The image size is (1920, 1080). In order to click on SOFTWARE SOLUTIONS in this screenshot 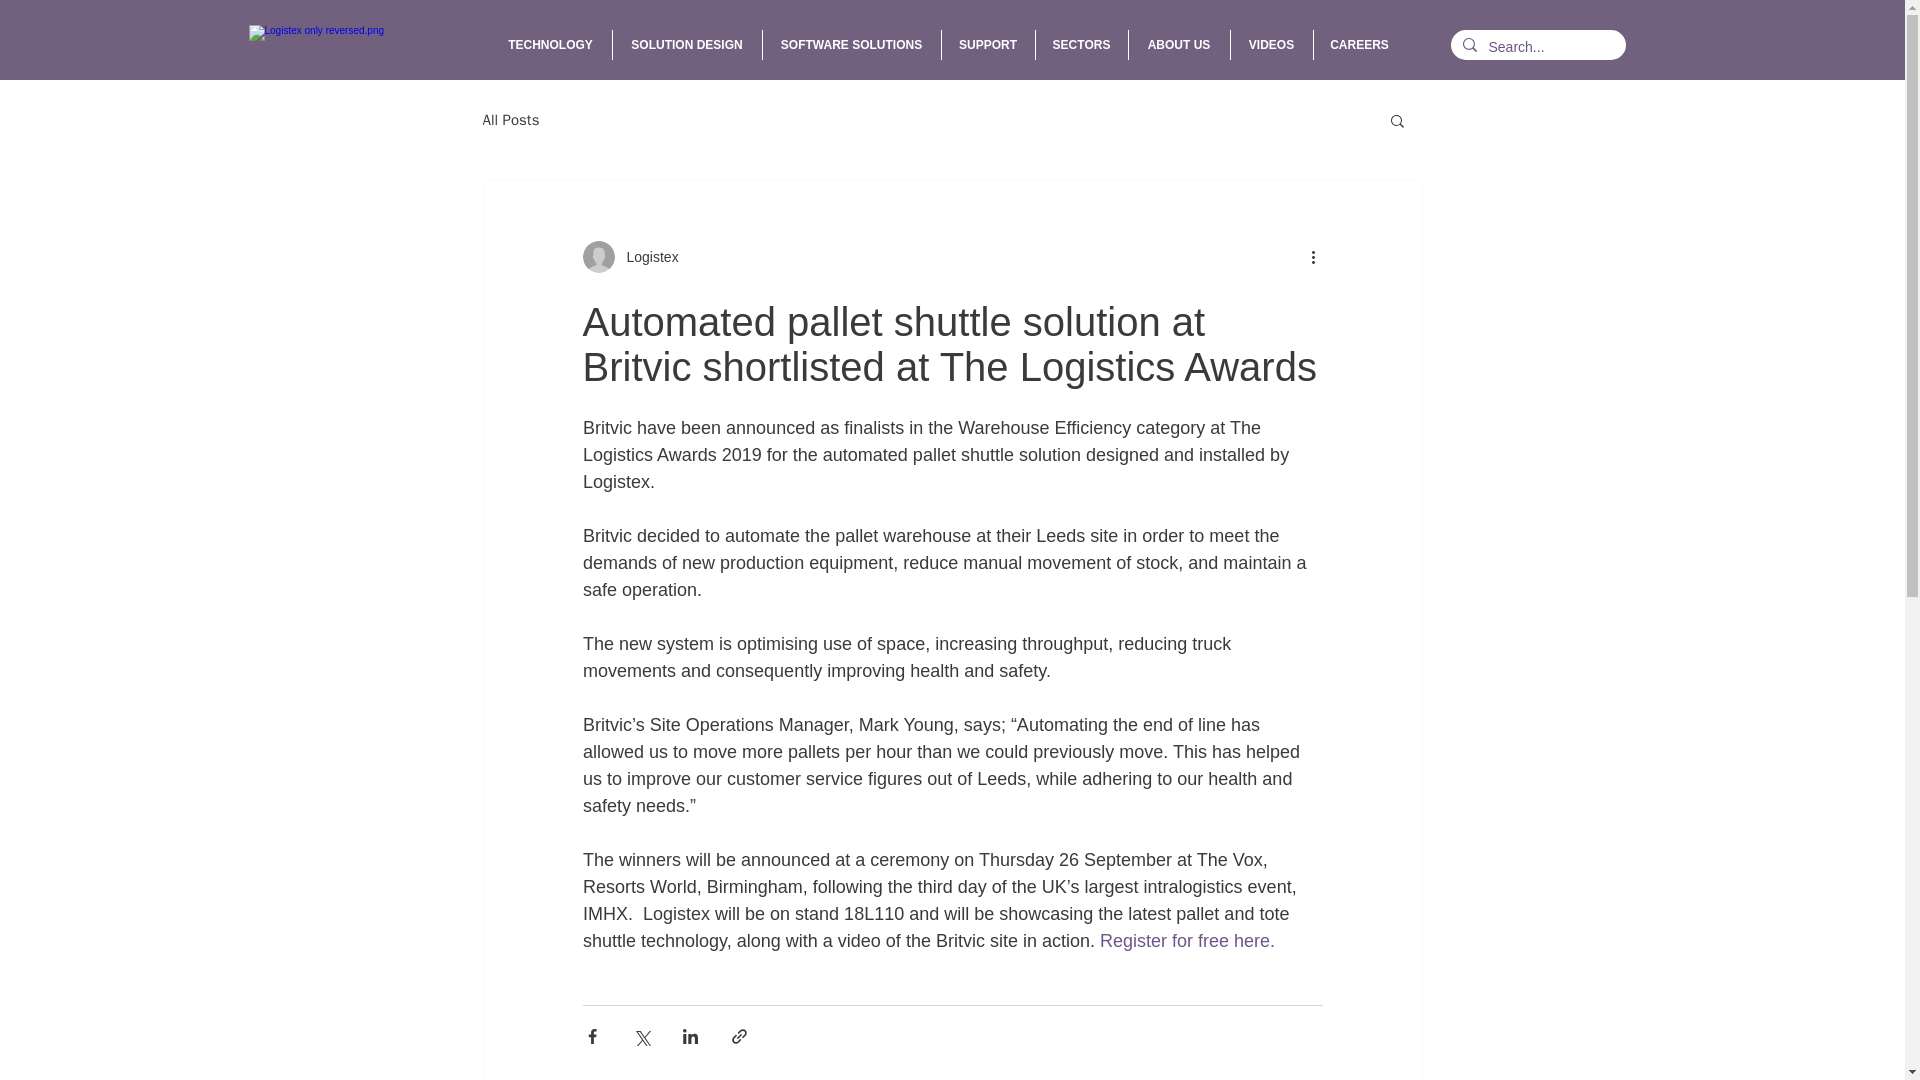, I will do `click(851, 45)`.